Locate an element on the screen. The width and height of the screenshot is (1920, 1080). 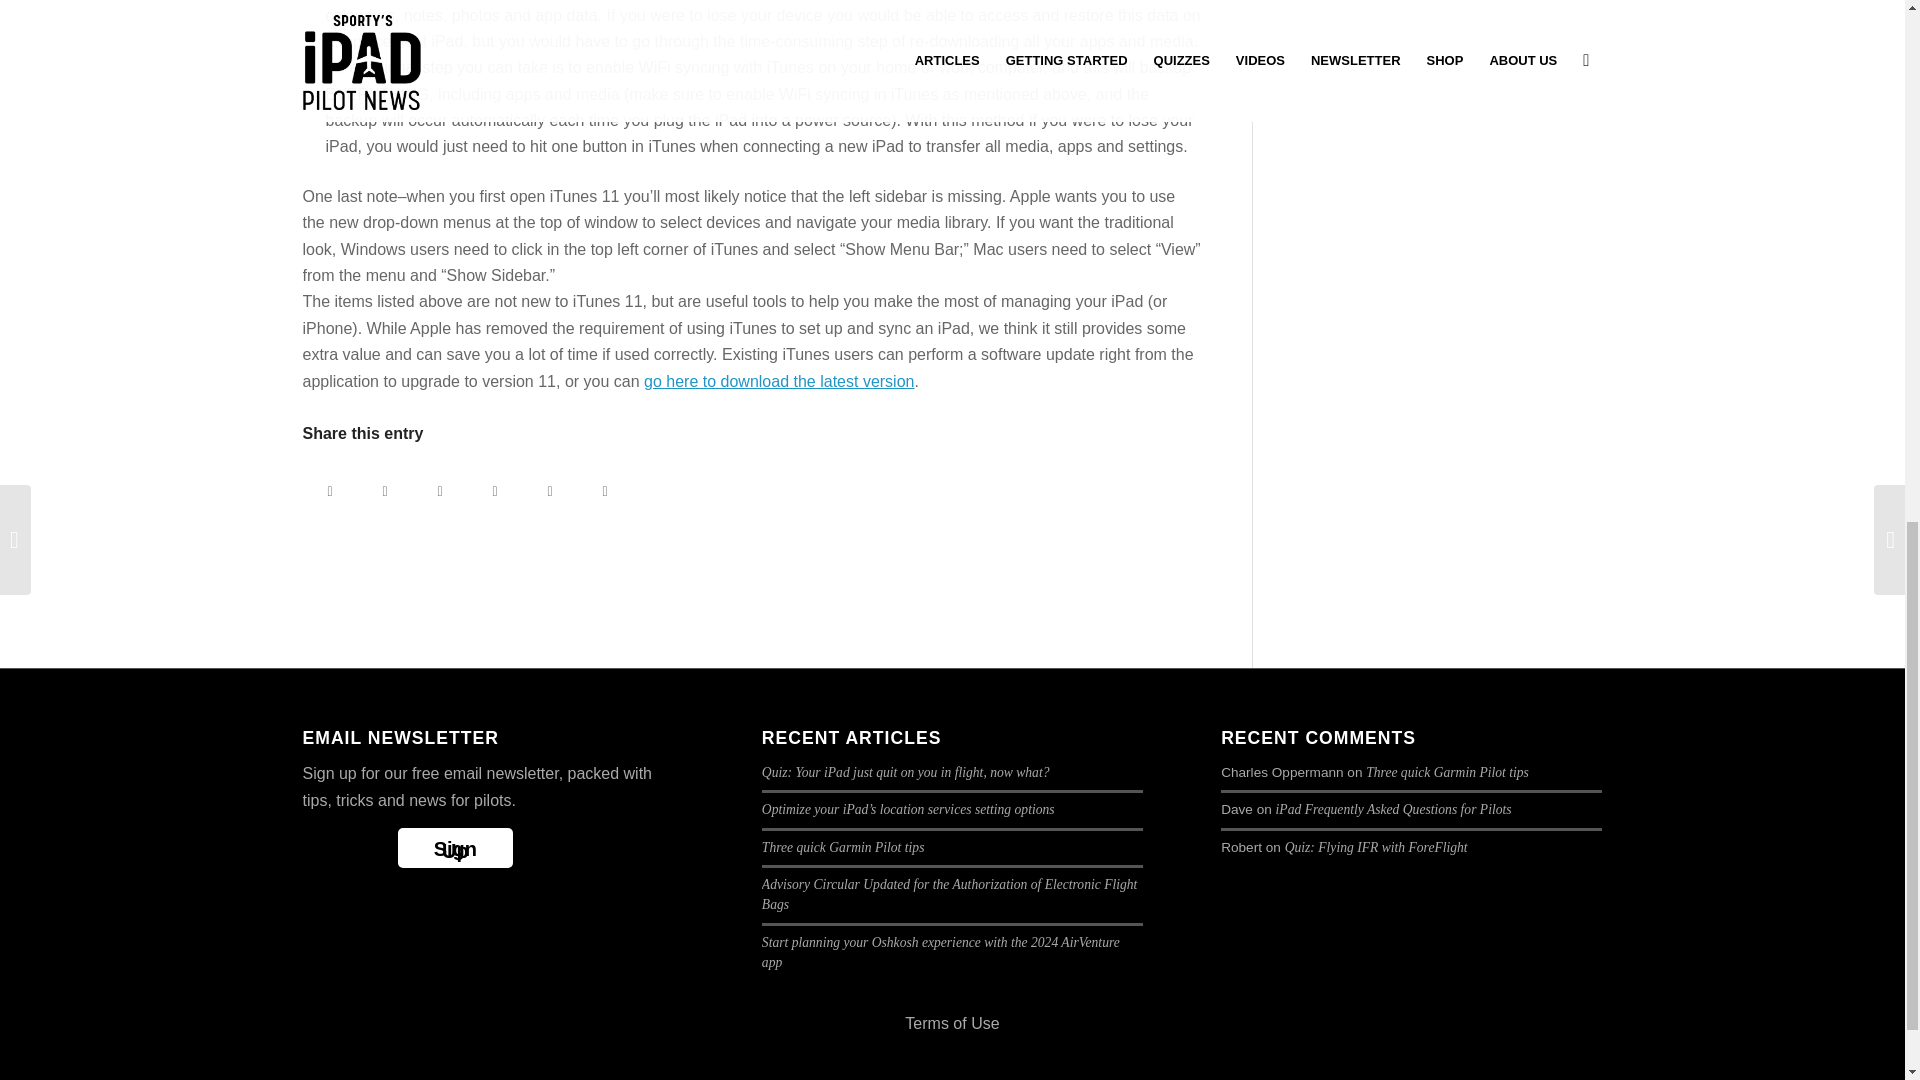
Quiz: Your iPad just quit on you in flight, now what? is located at coordinates (906, 772).